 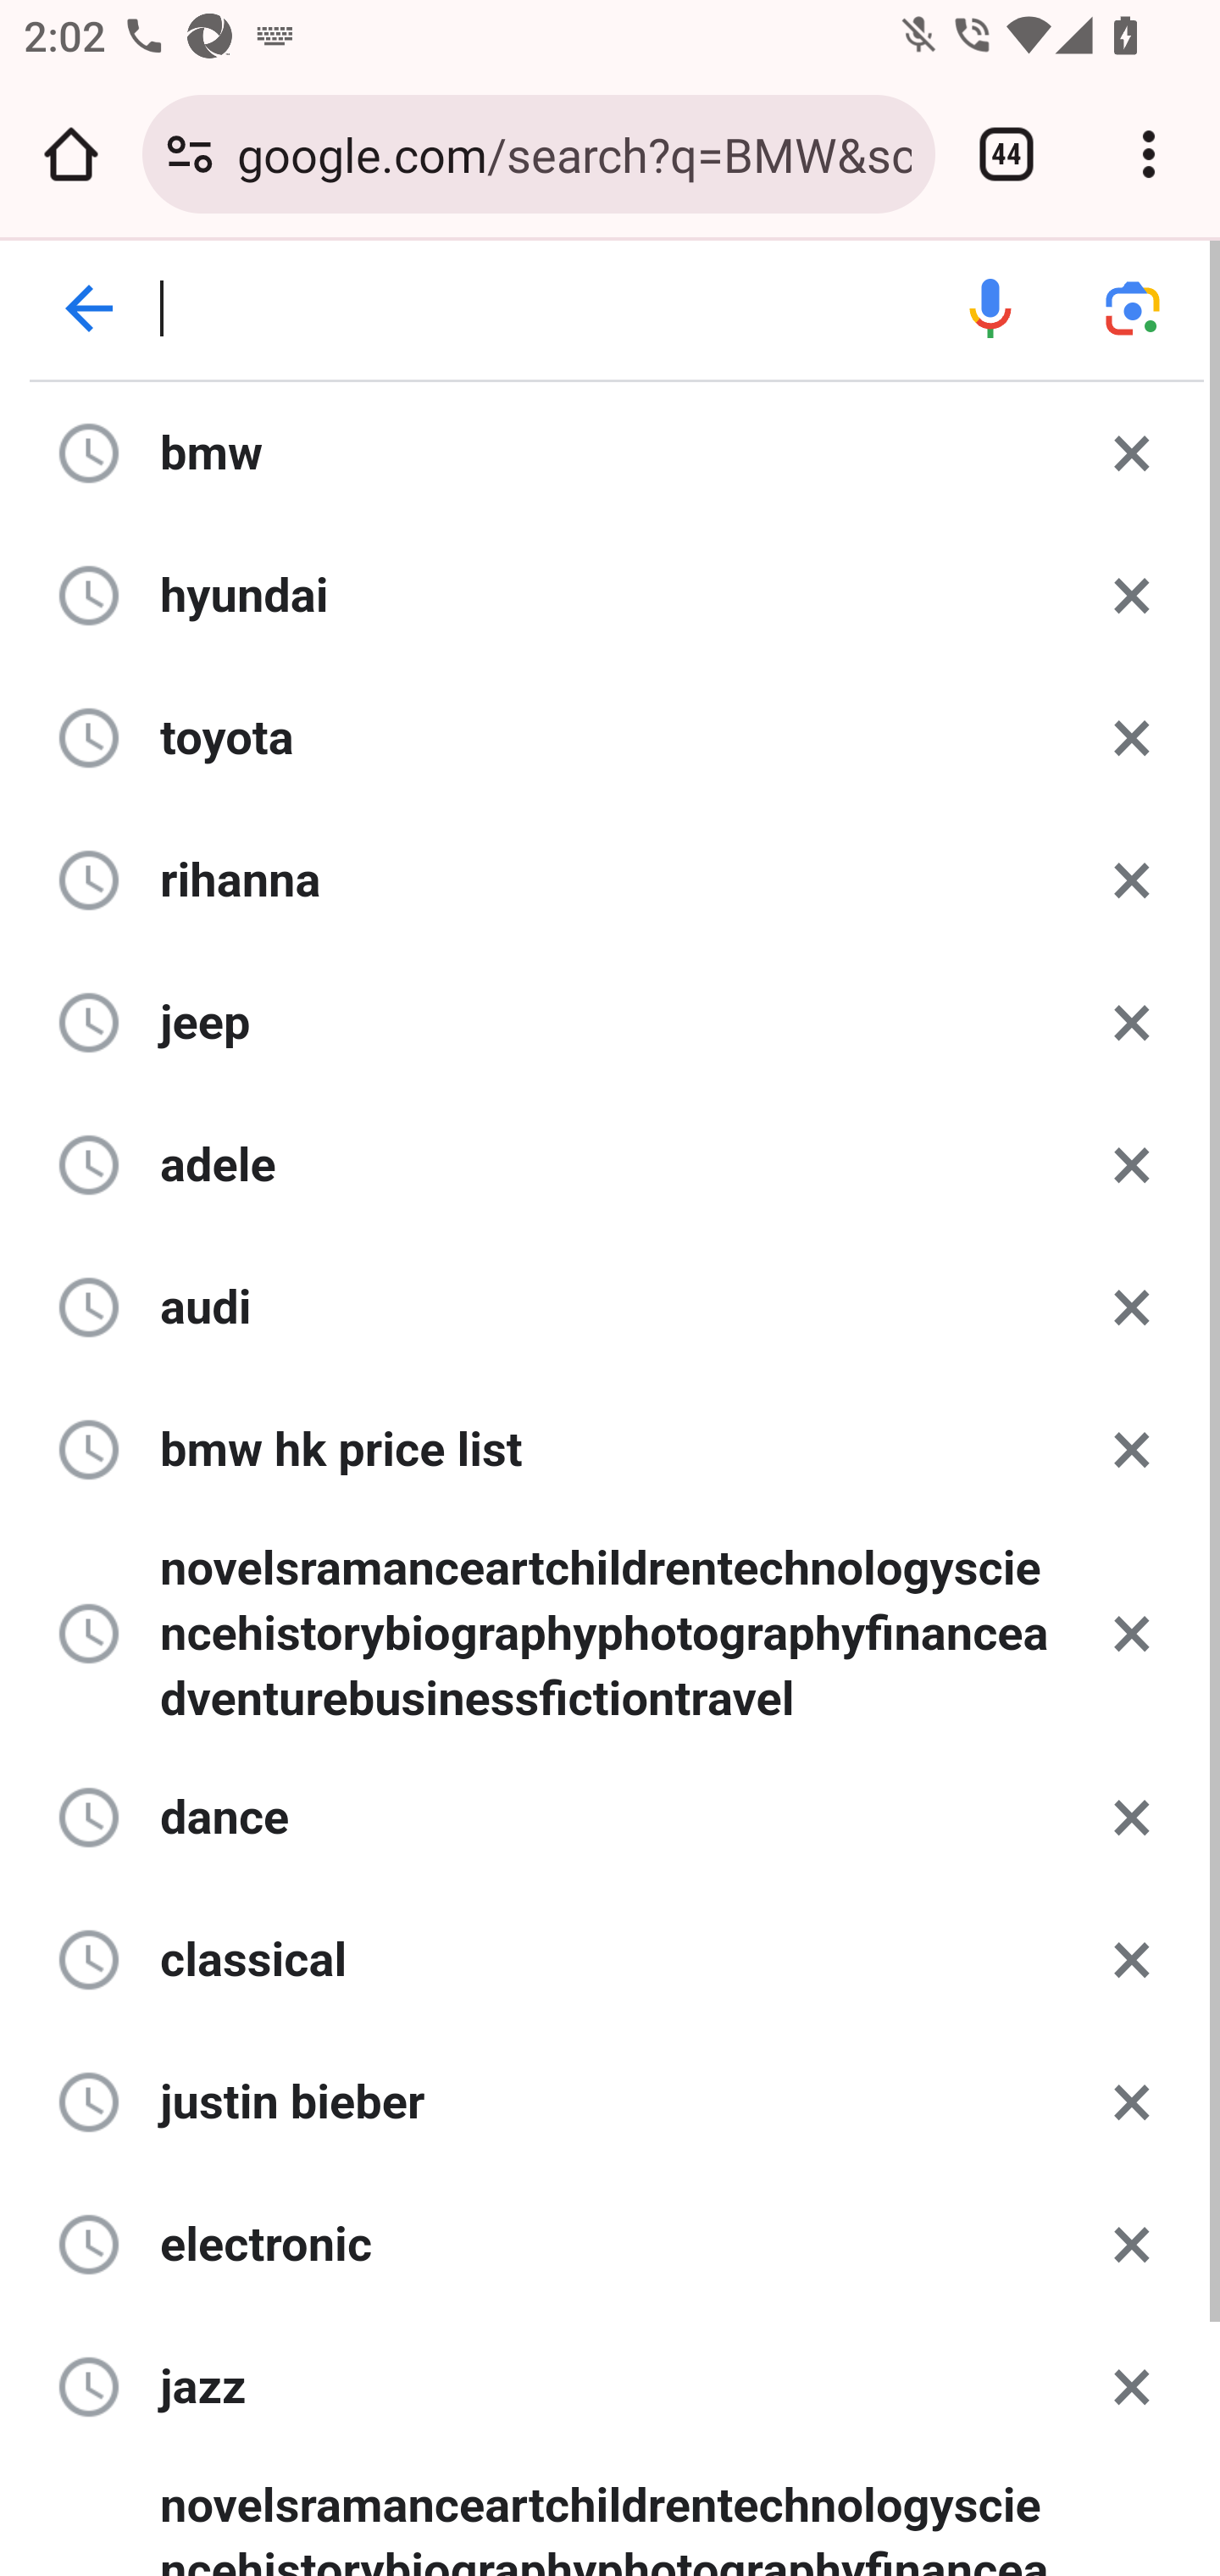 I want to click on Delete, so click(x=1132, y=452).